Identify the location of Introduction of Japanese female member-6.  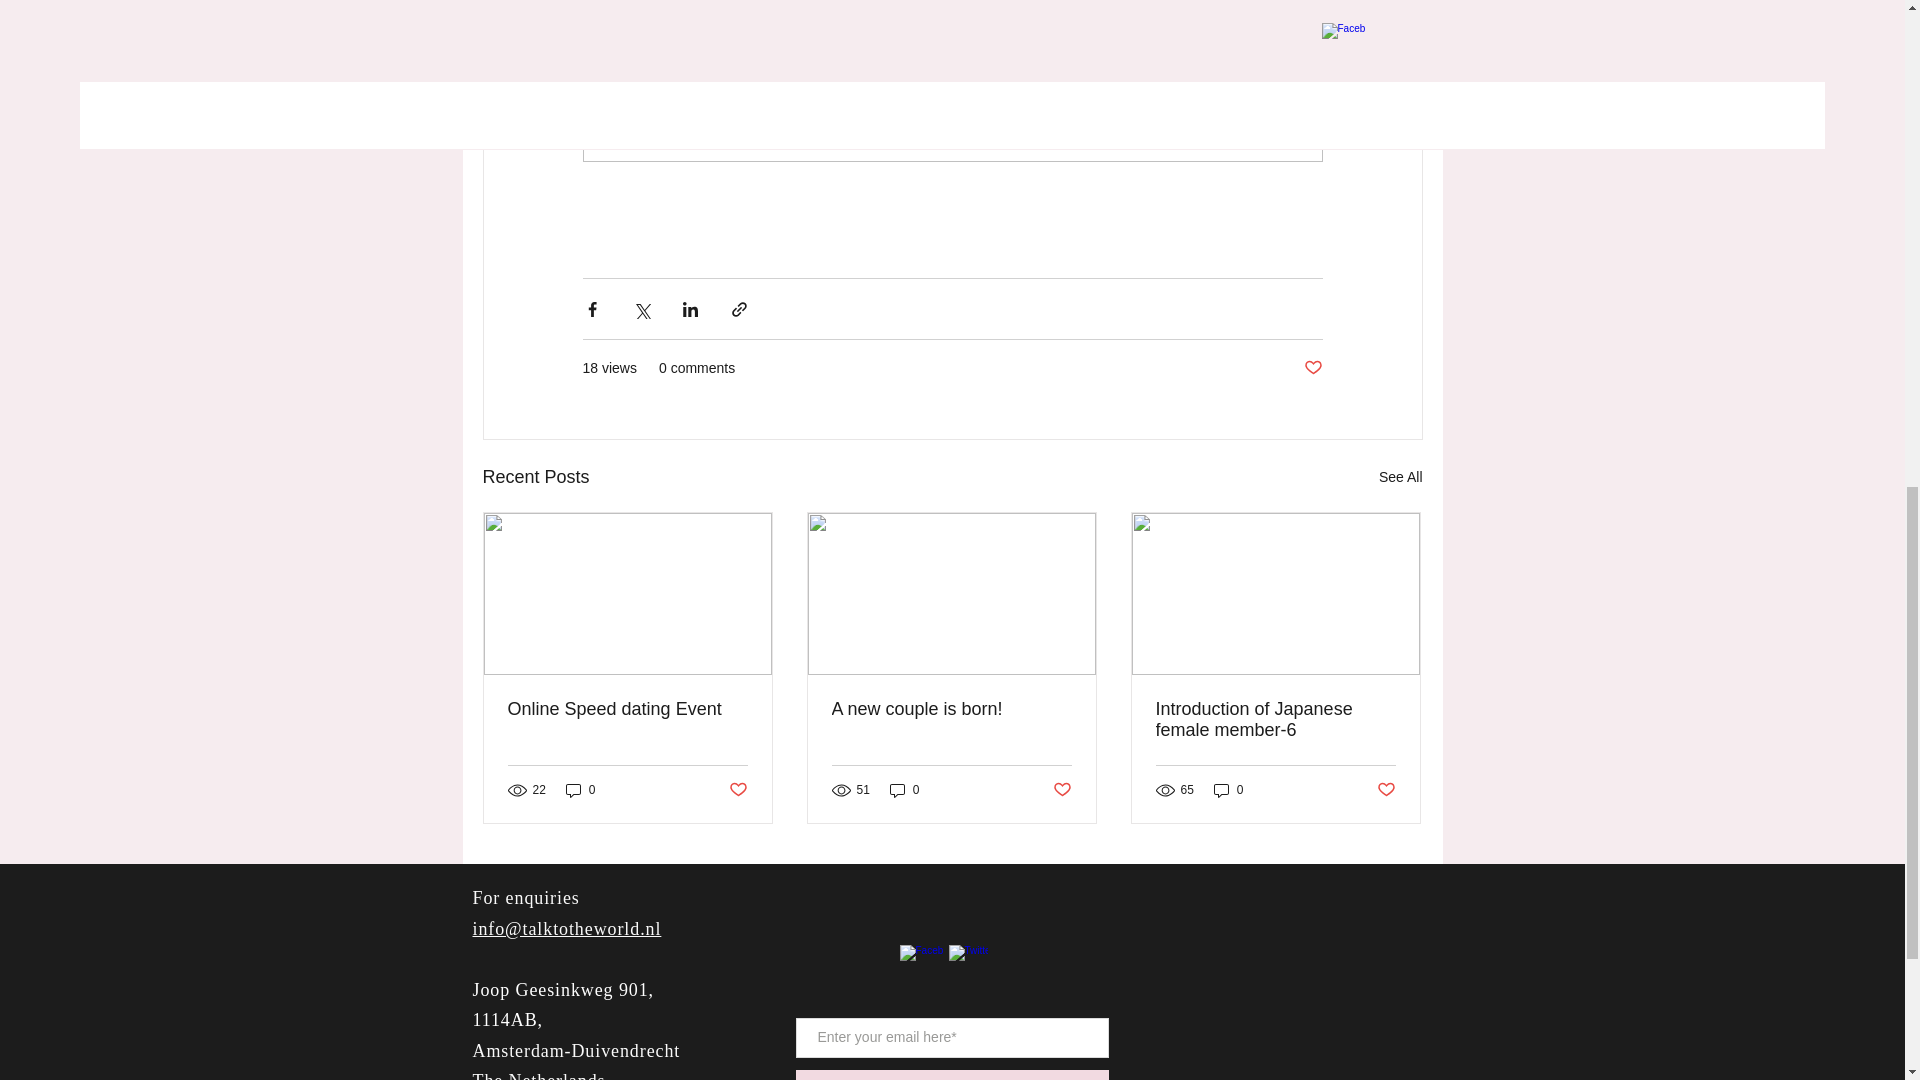
(1275, 719).